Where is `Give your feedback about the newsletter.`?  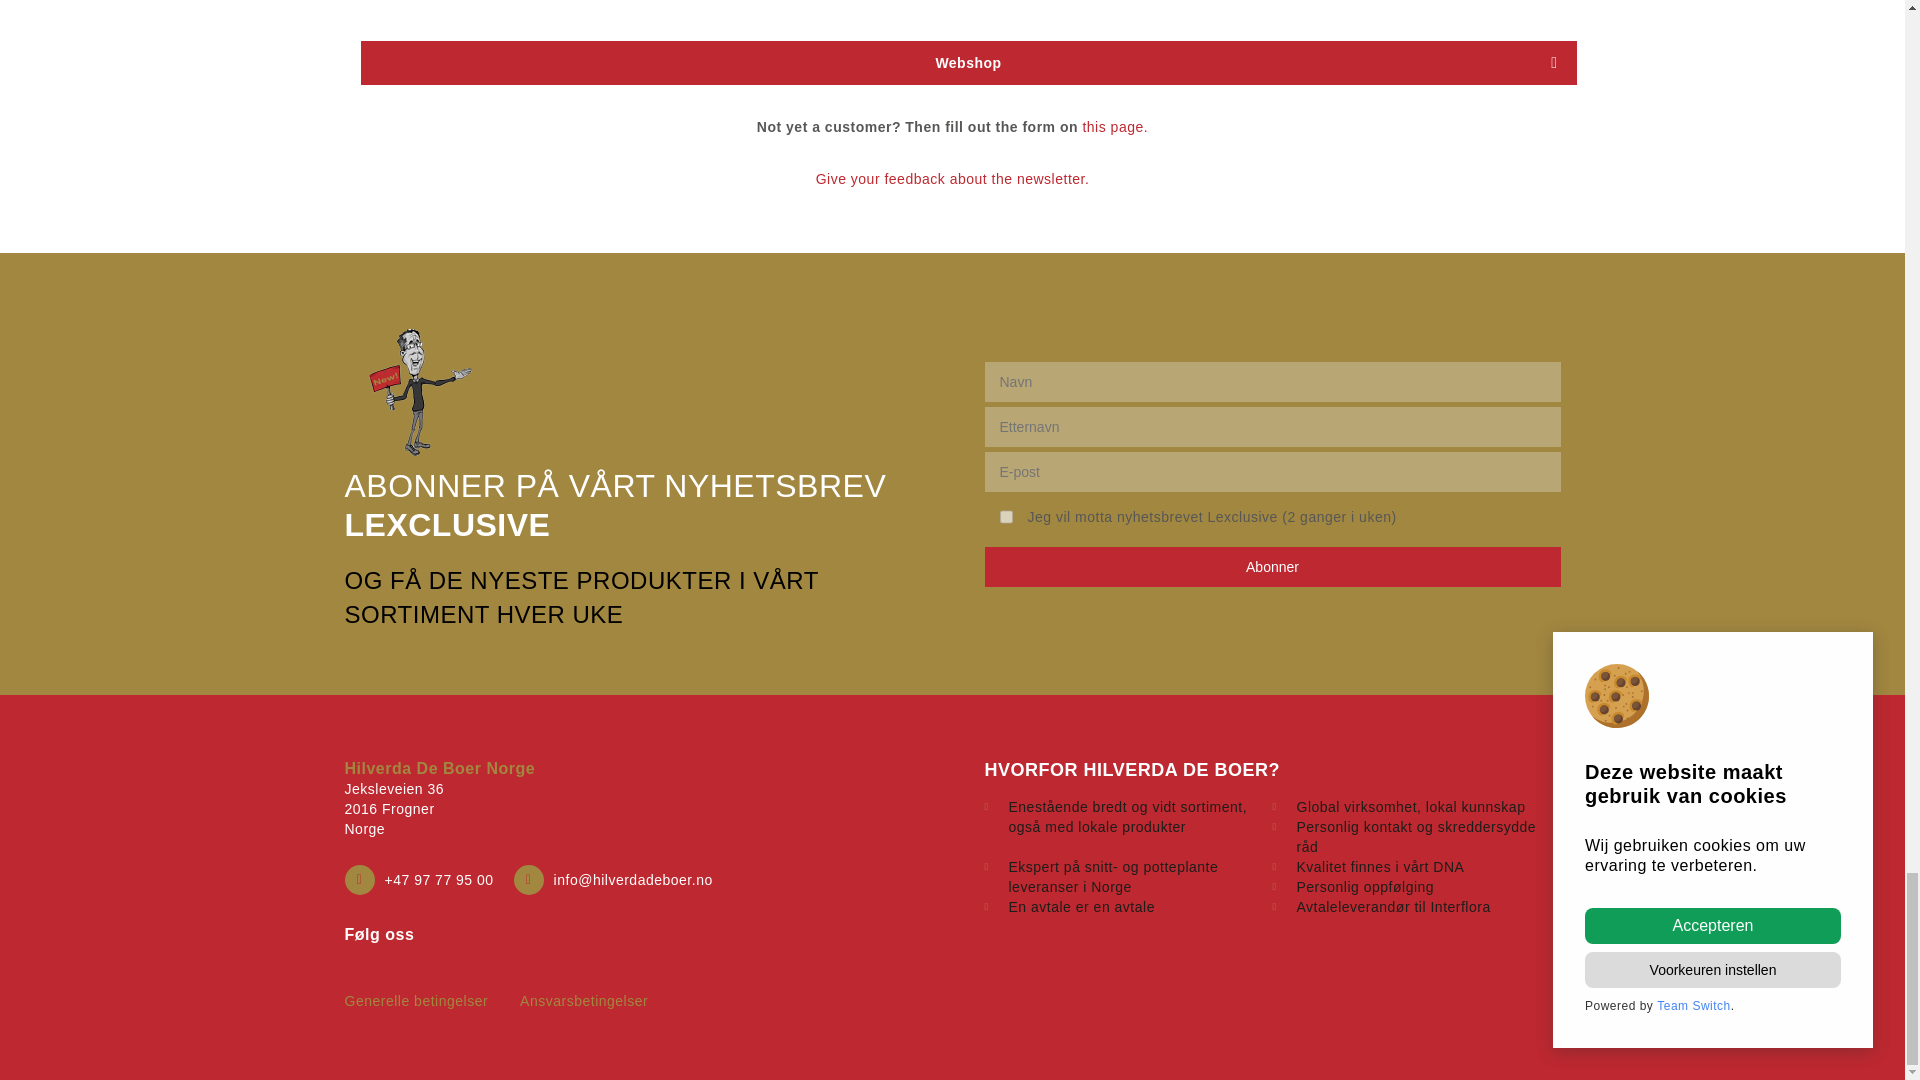
Give your feedback about the newsletter. is located at coordinates (953, 178).